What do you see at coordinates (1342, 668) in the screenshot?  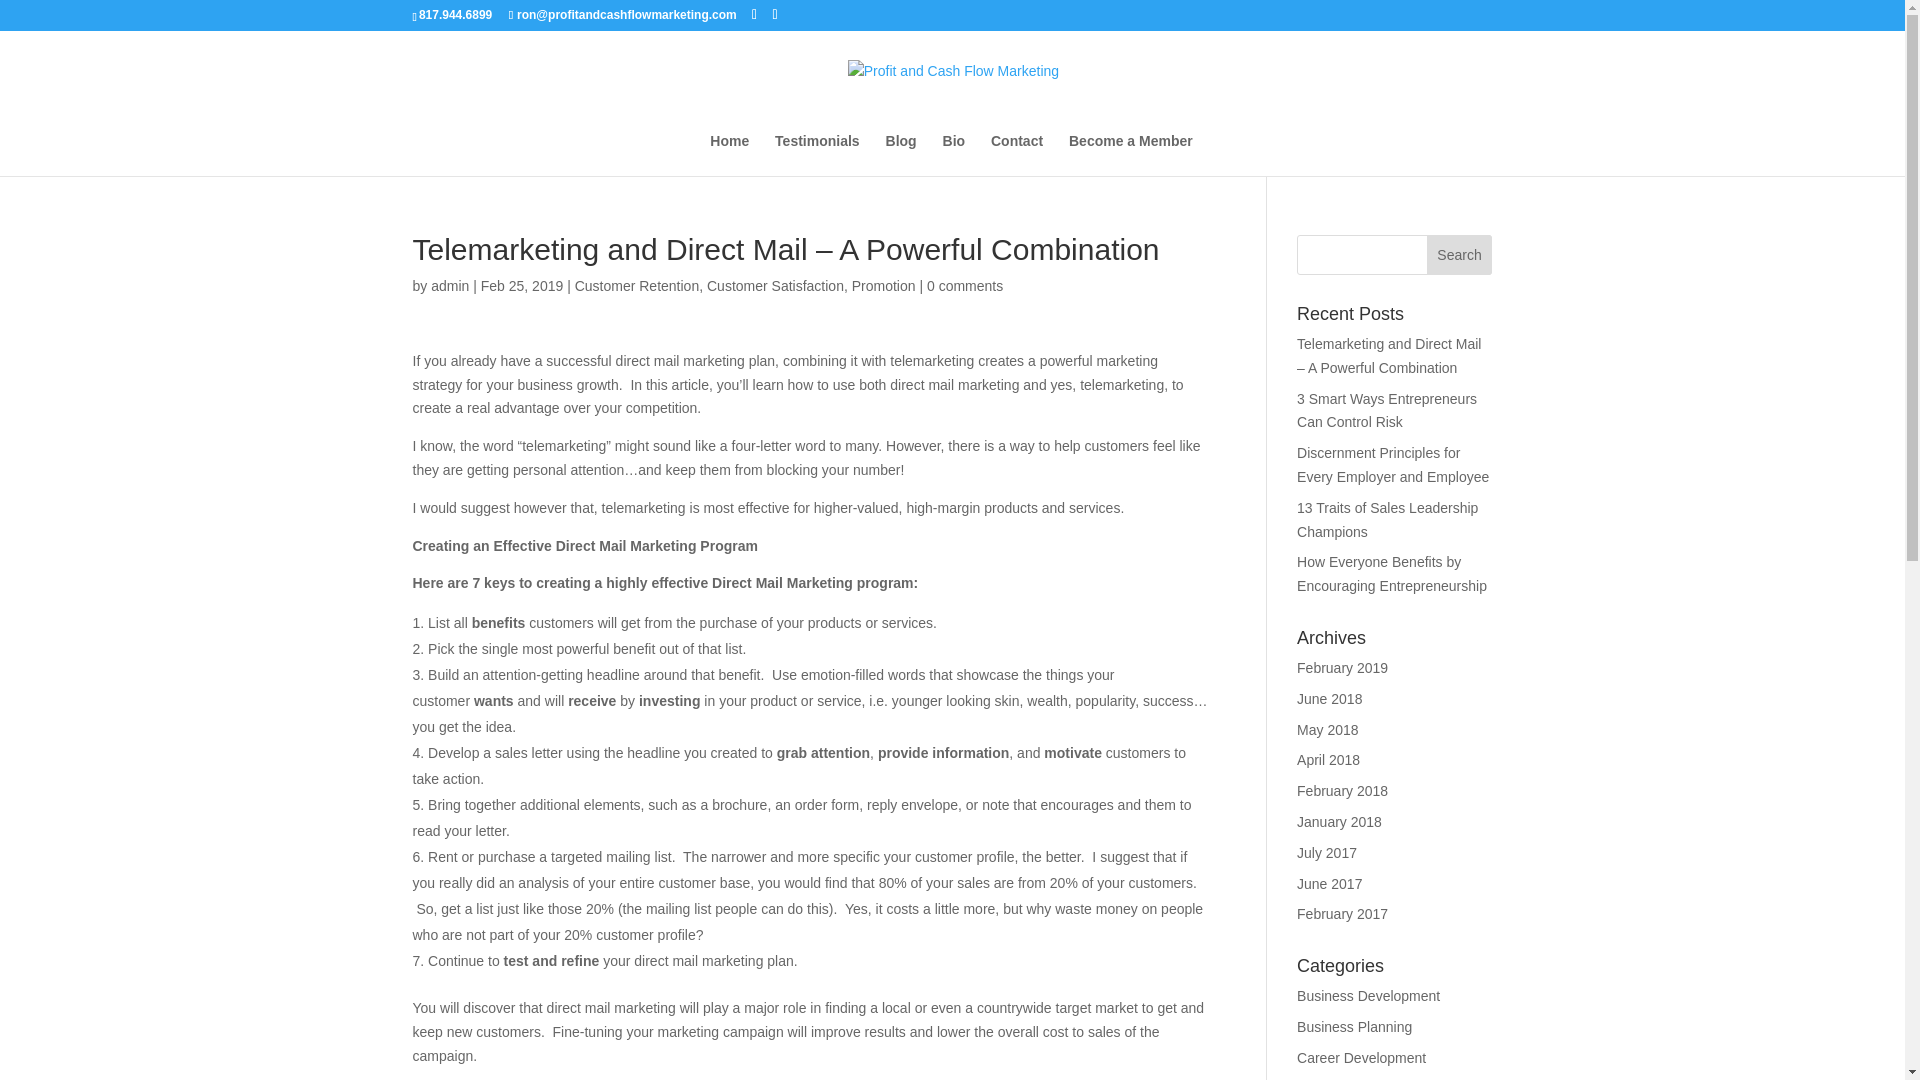 I see `February 2019` at bounding box center [1342, 668].